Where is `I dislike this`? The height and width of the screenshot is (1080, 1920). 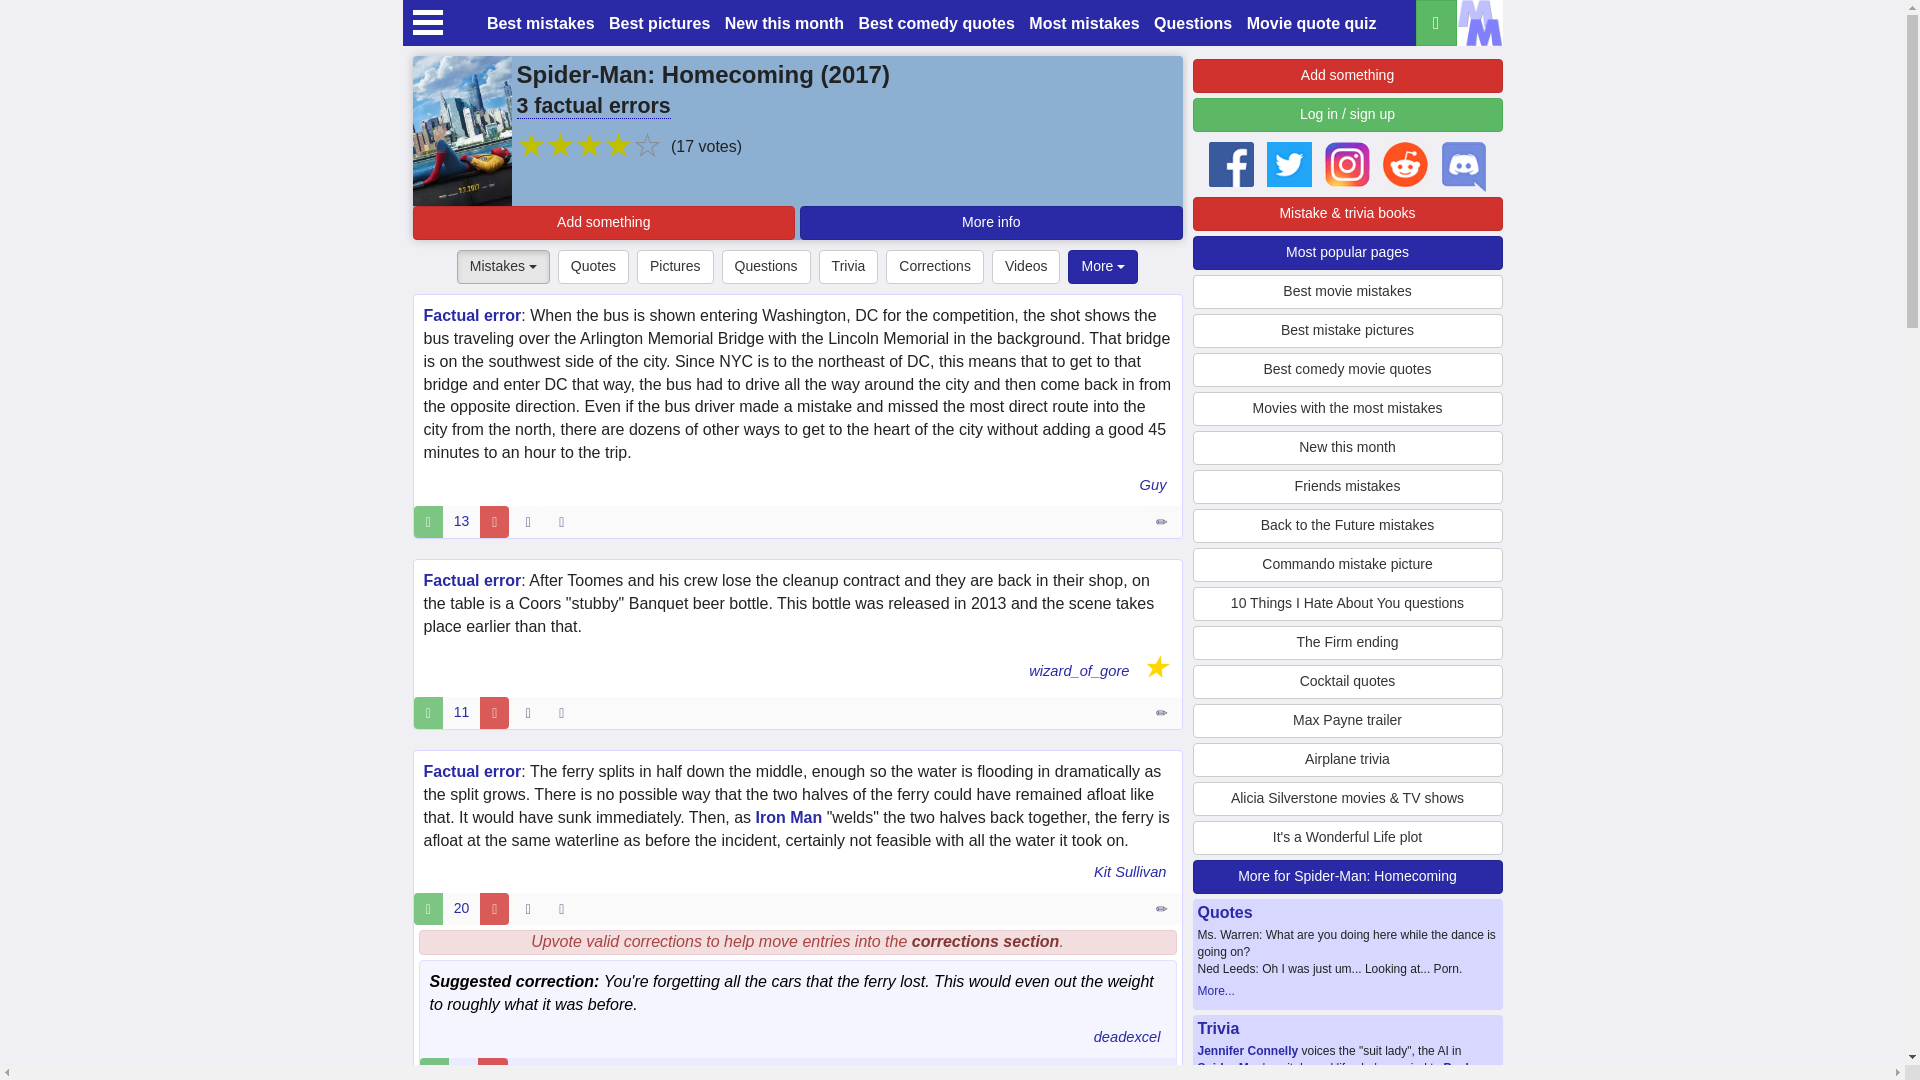
I dislike this is located at coordinates (494, 522).